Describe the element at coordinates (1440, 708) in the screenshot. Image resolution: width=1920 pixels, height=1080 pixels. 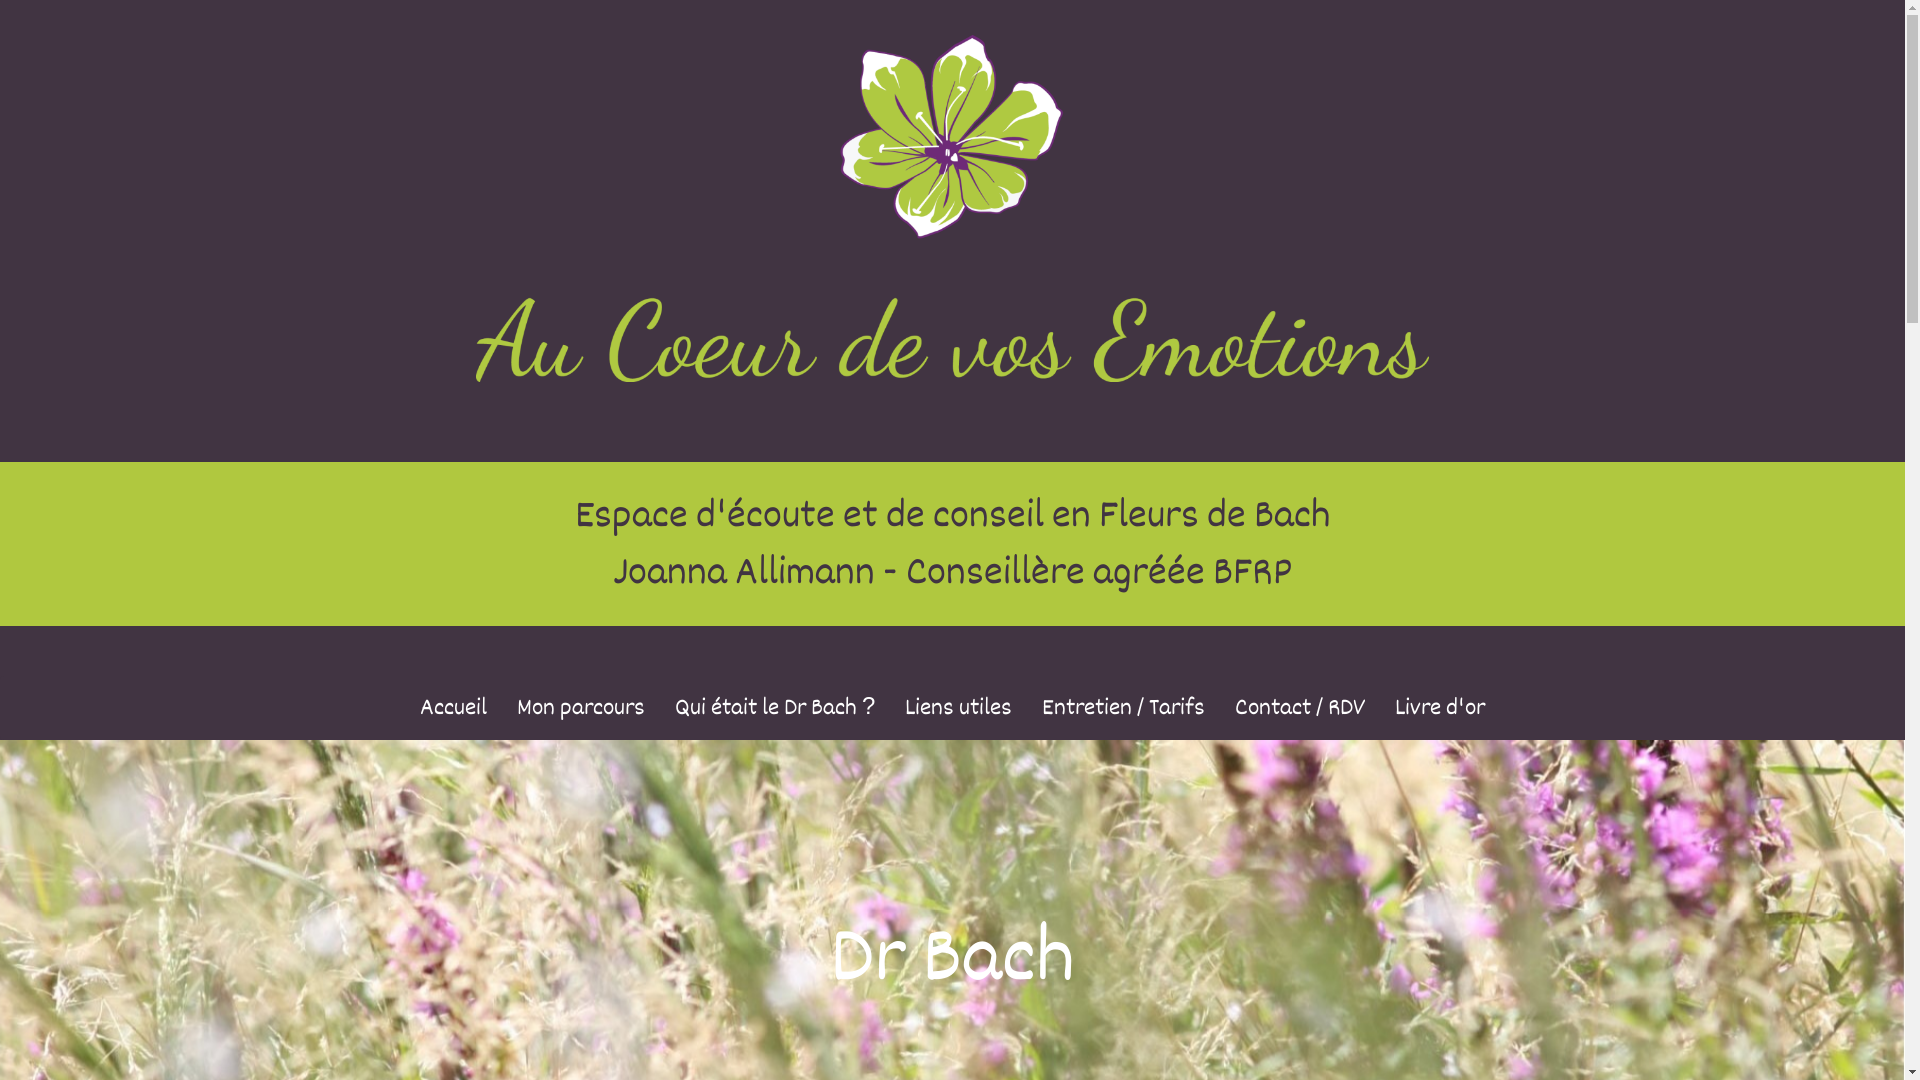
I see `Livre d'or` at that location.